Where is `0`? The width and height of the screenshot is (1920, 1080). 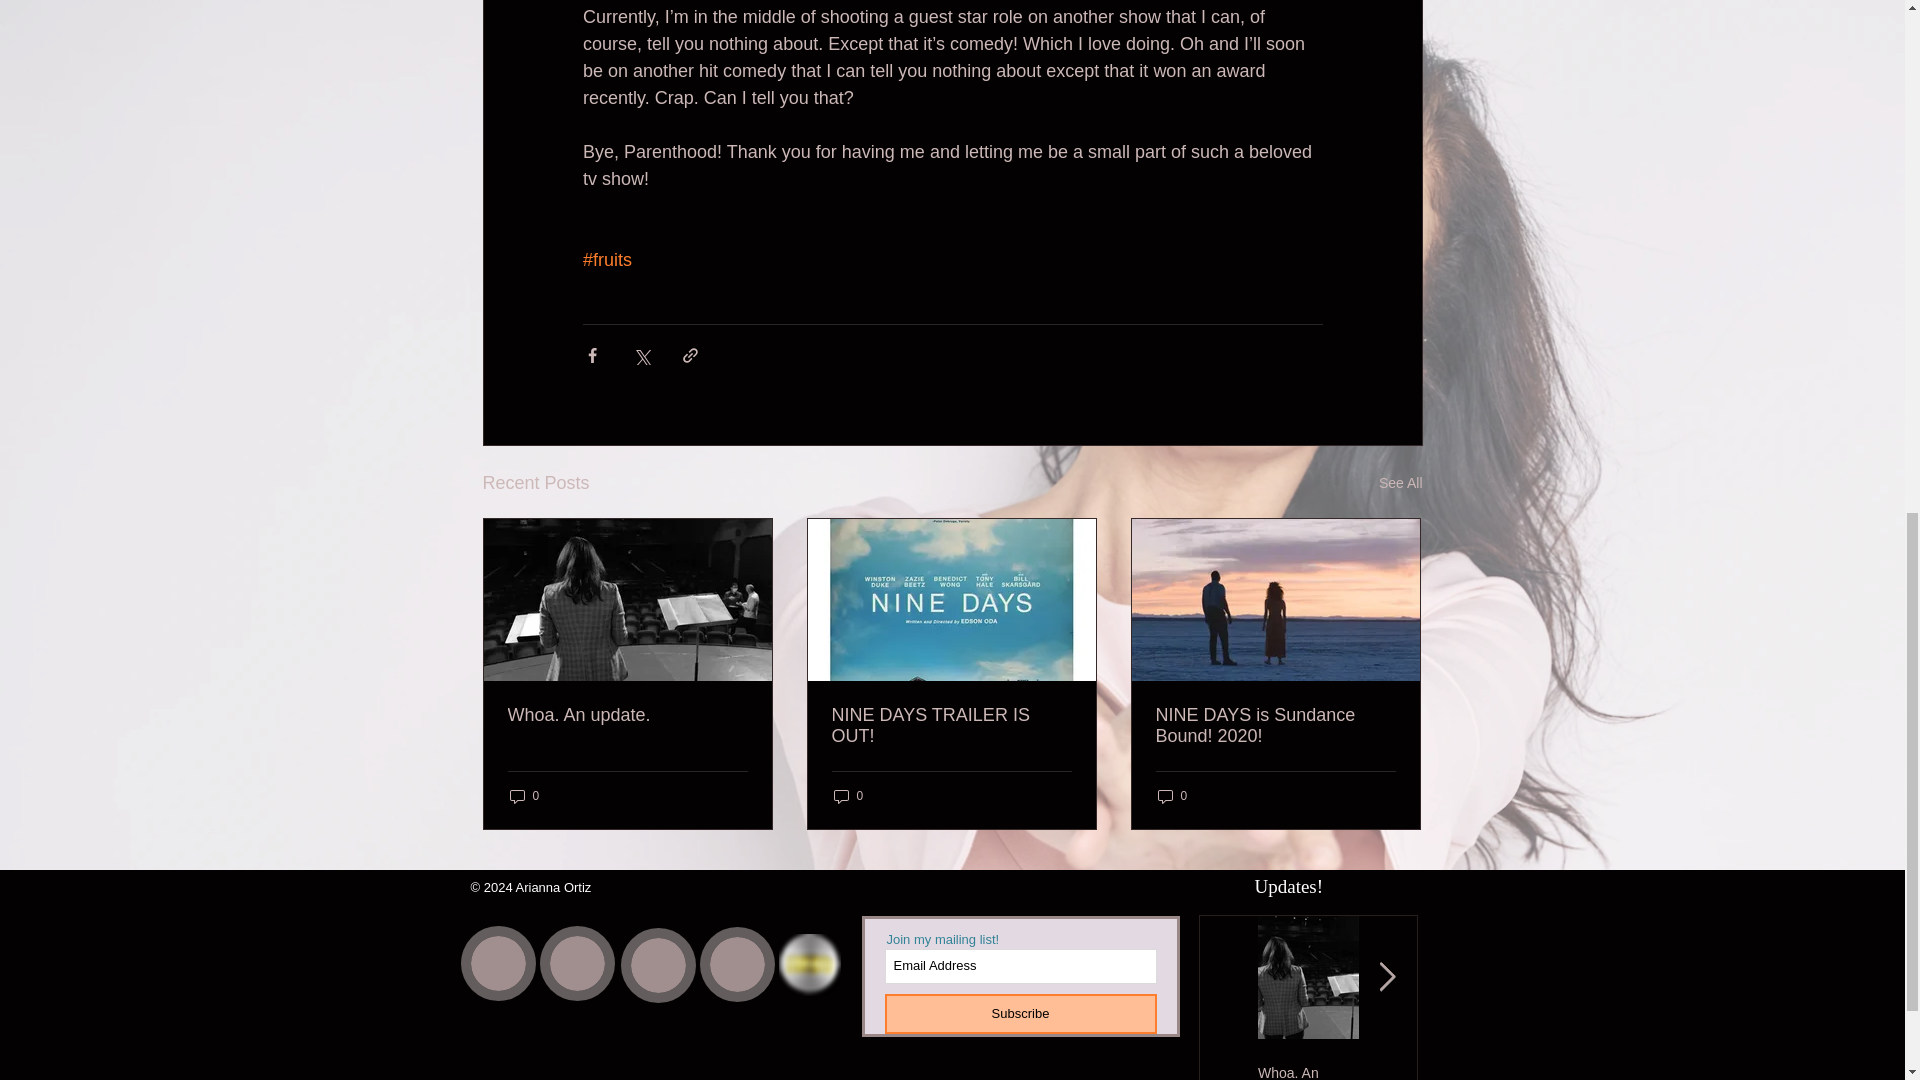 0 is located at coordinates (848, 795).